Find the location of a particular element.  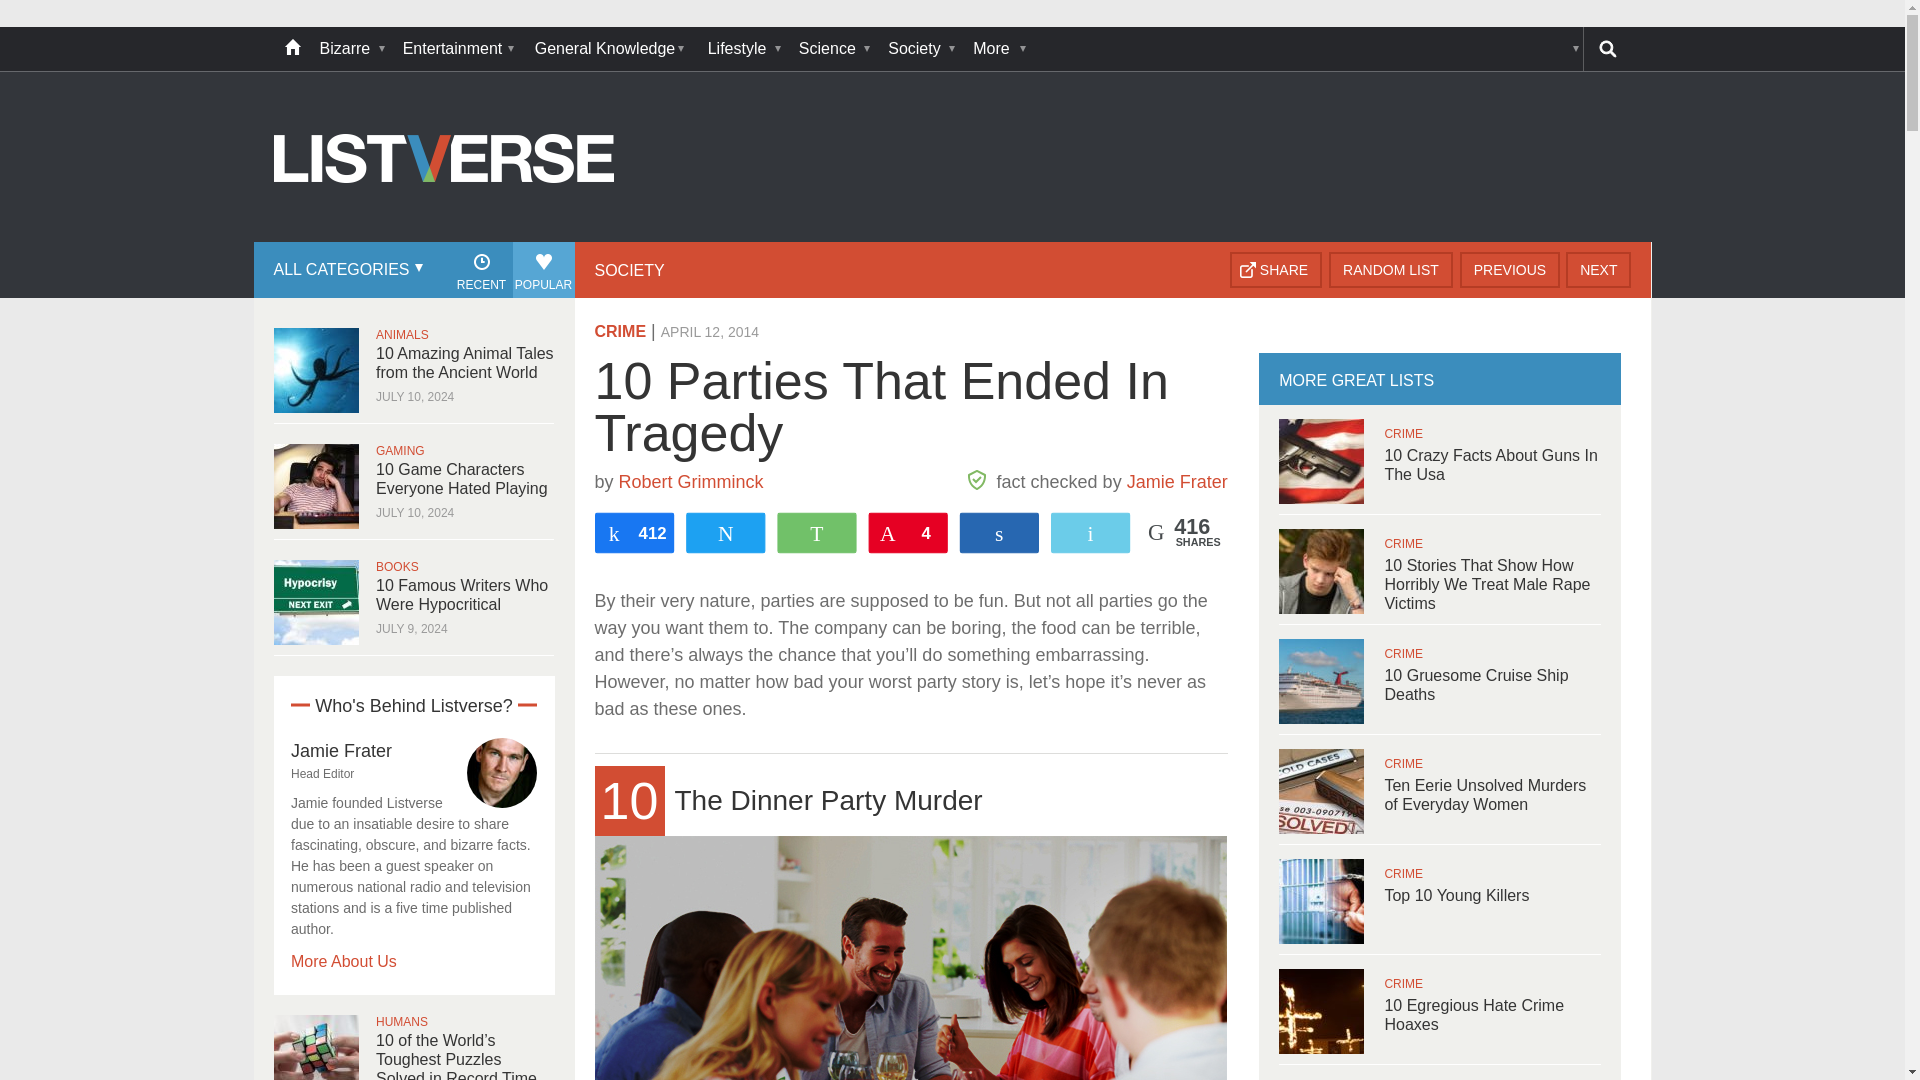

Society is located at coordinates (920, 49).